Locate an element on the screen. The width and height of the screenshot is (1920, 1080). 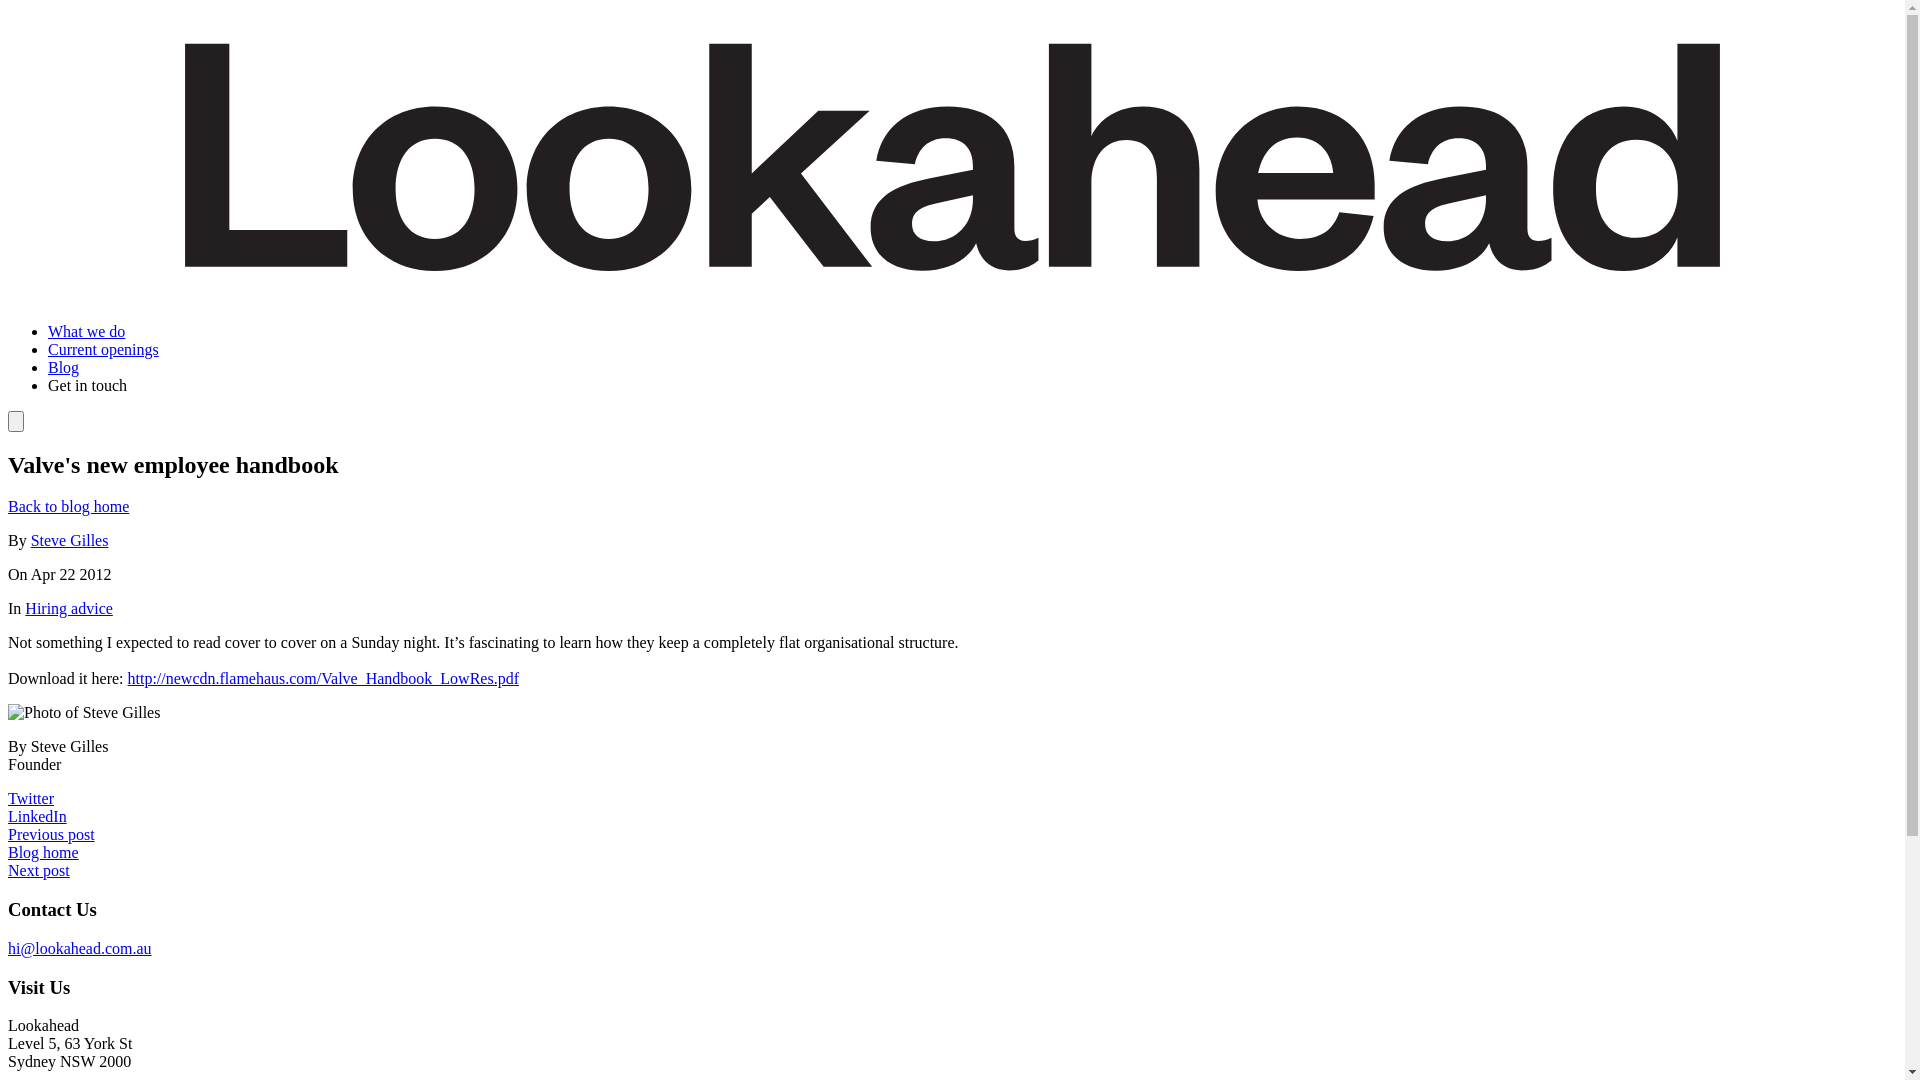
Blog home is located at coordinates (44, 852).